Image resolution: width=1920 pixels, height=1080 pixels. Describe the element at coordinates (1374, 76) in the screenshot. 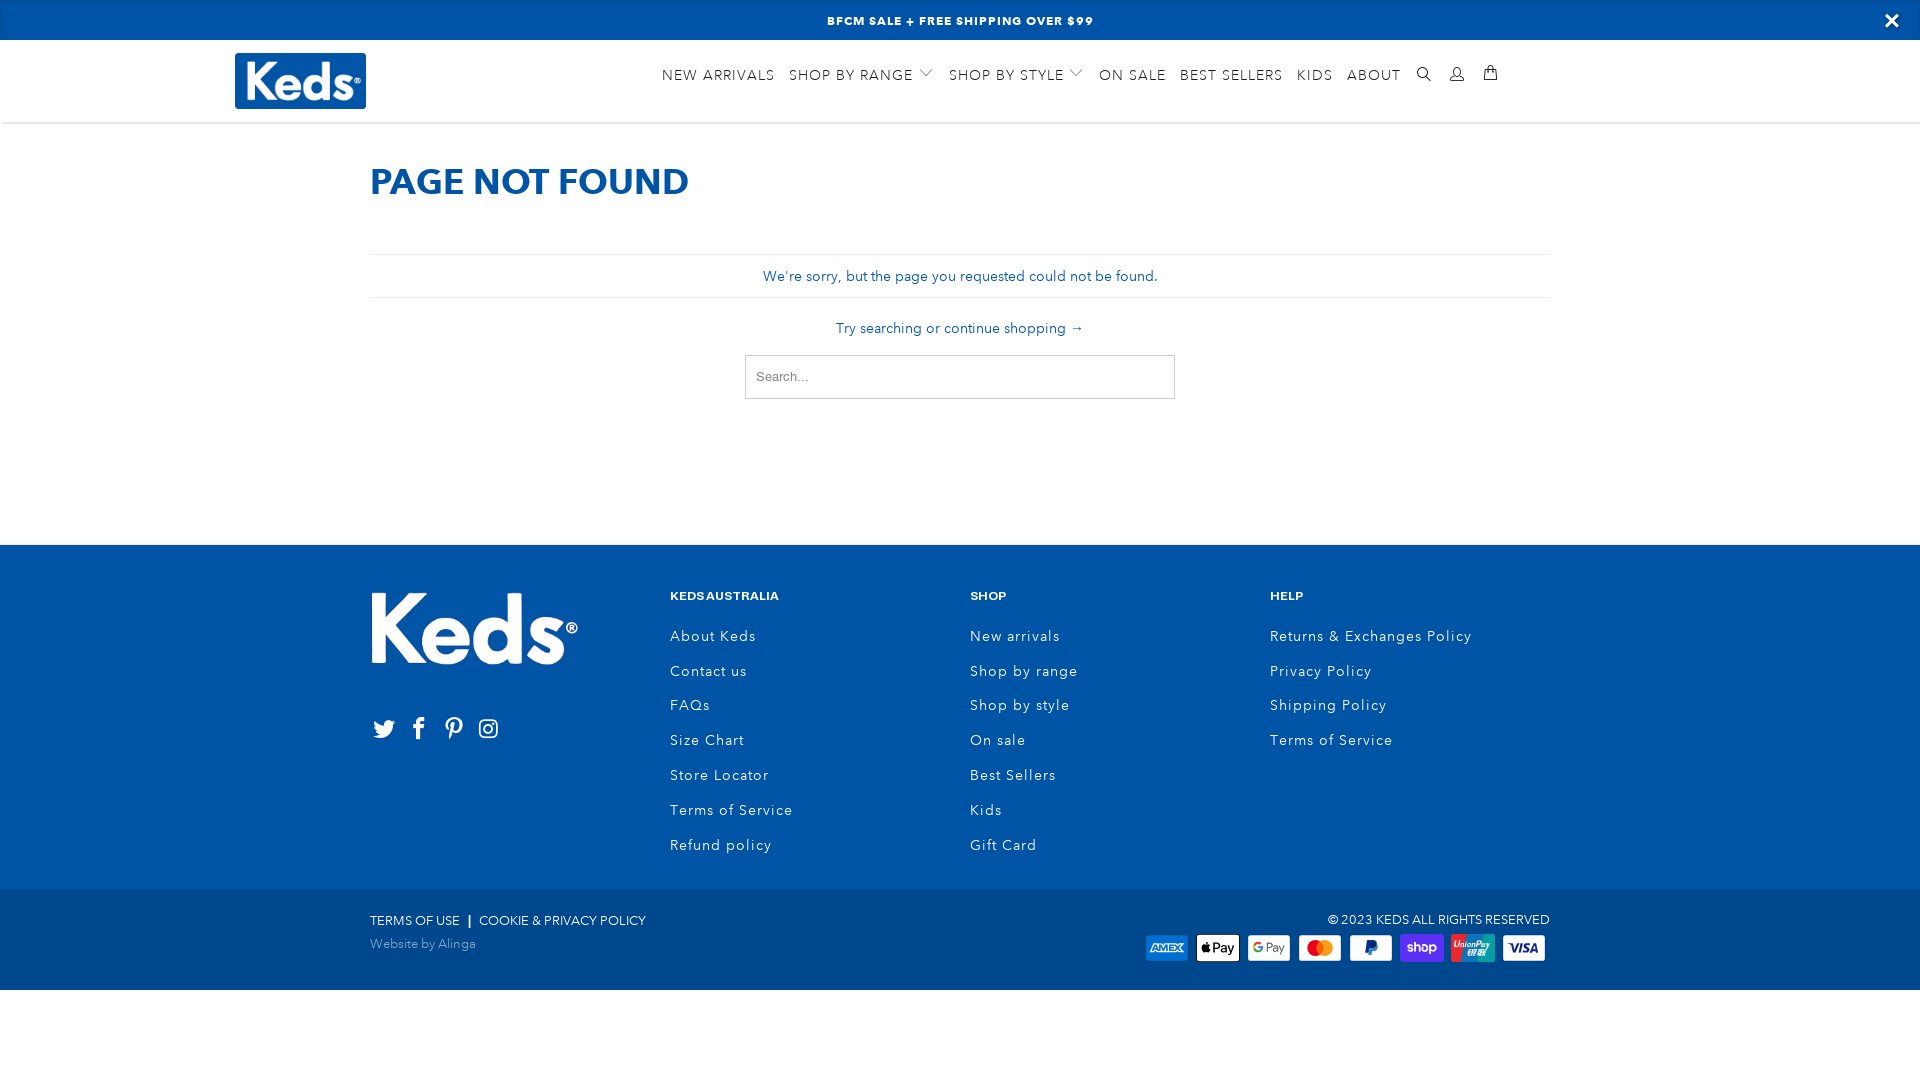

I see `ABOUT` at that location.